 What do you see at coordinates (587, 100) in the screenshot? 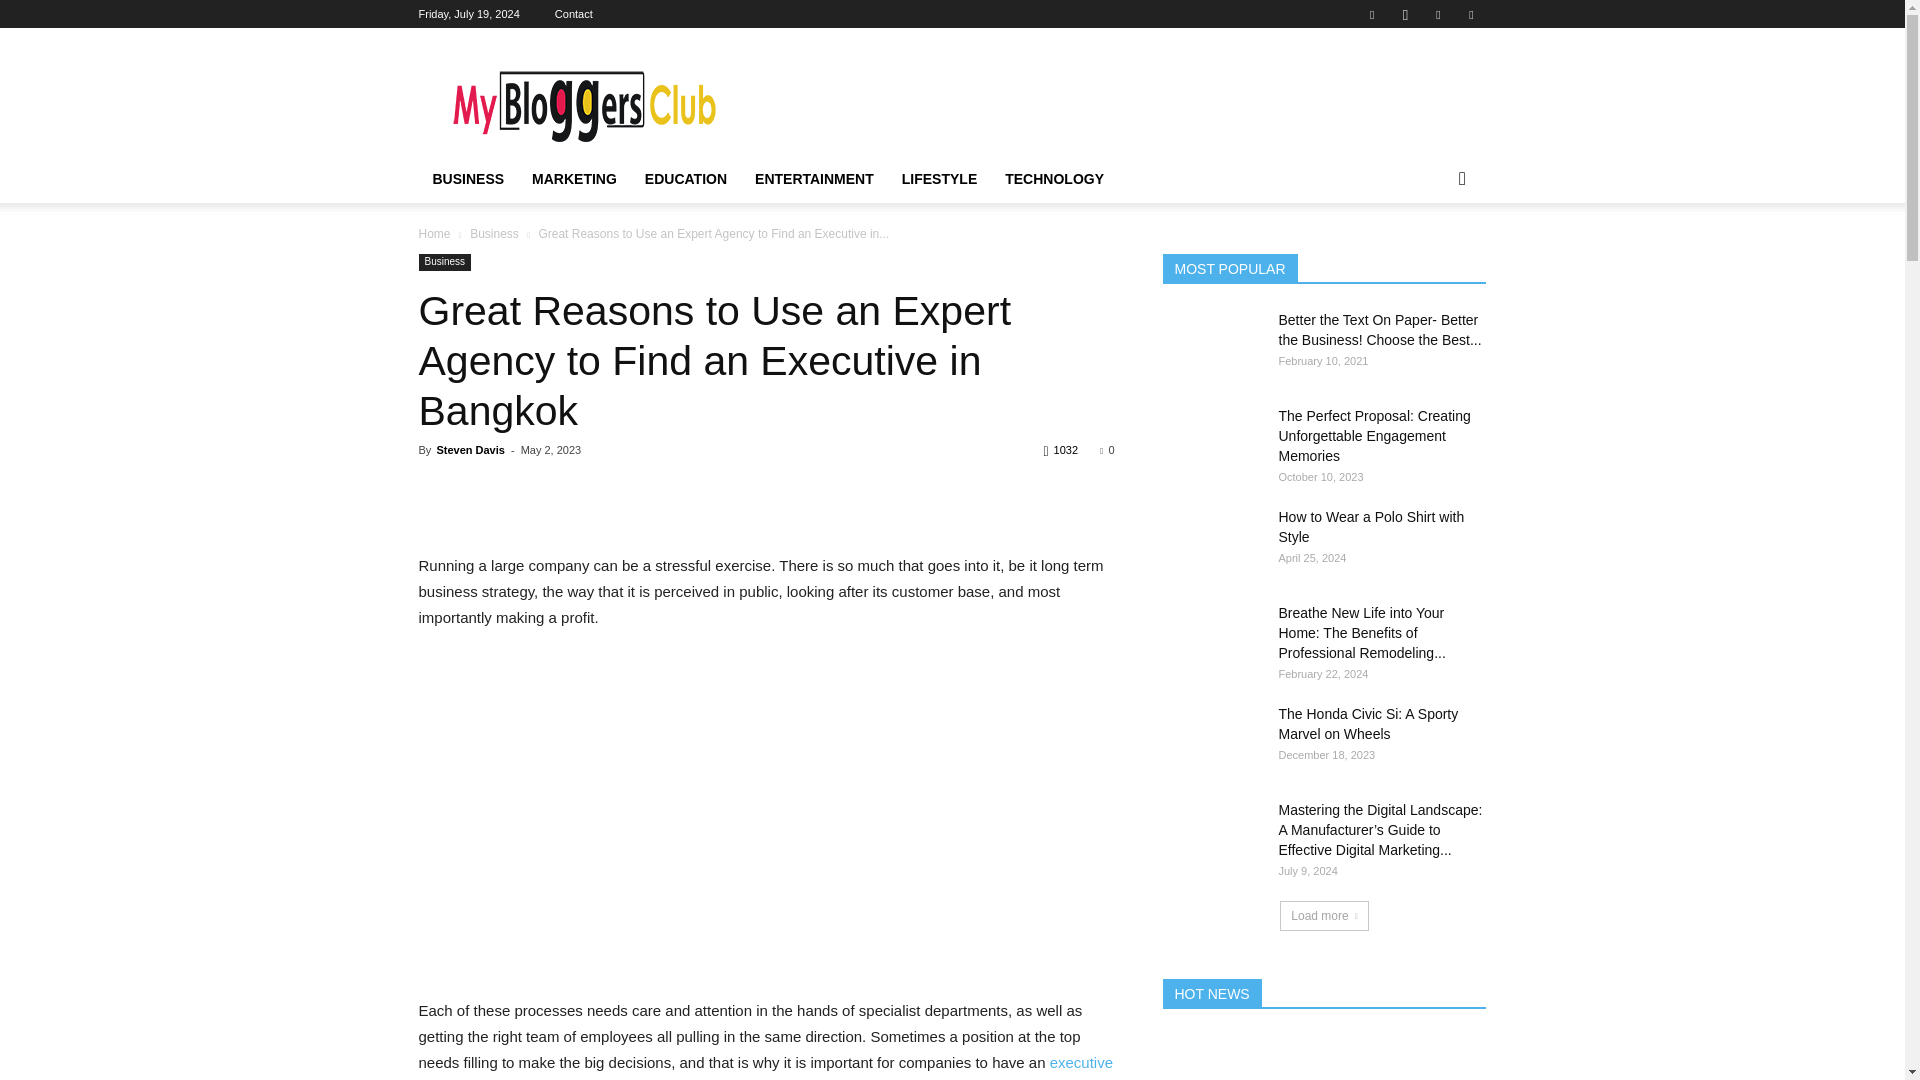
I see `MyBloggerClub.com Logo` at bounding box center [587, 100].